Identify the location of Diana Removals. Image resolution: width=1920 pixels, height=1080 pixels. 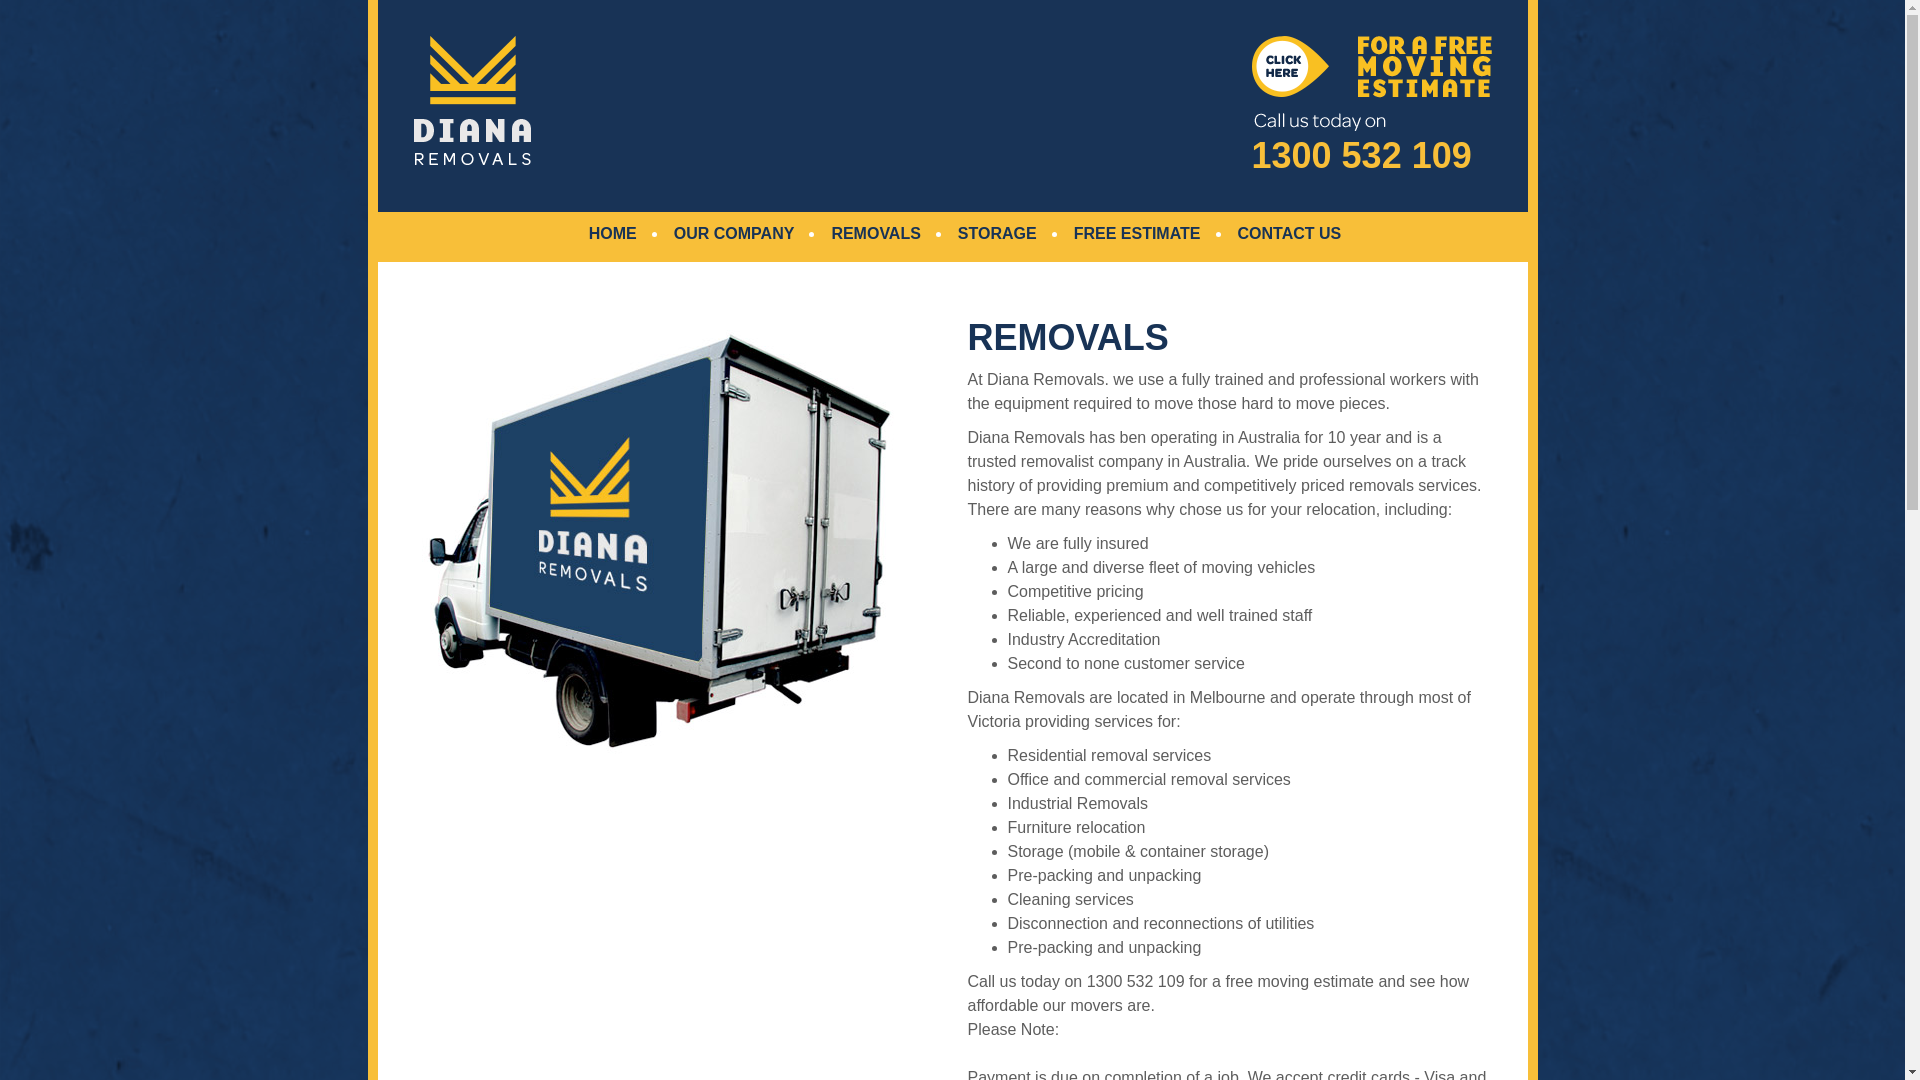
(472, 100).